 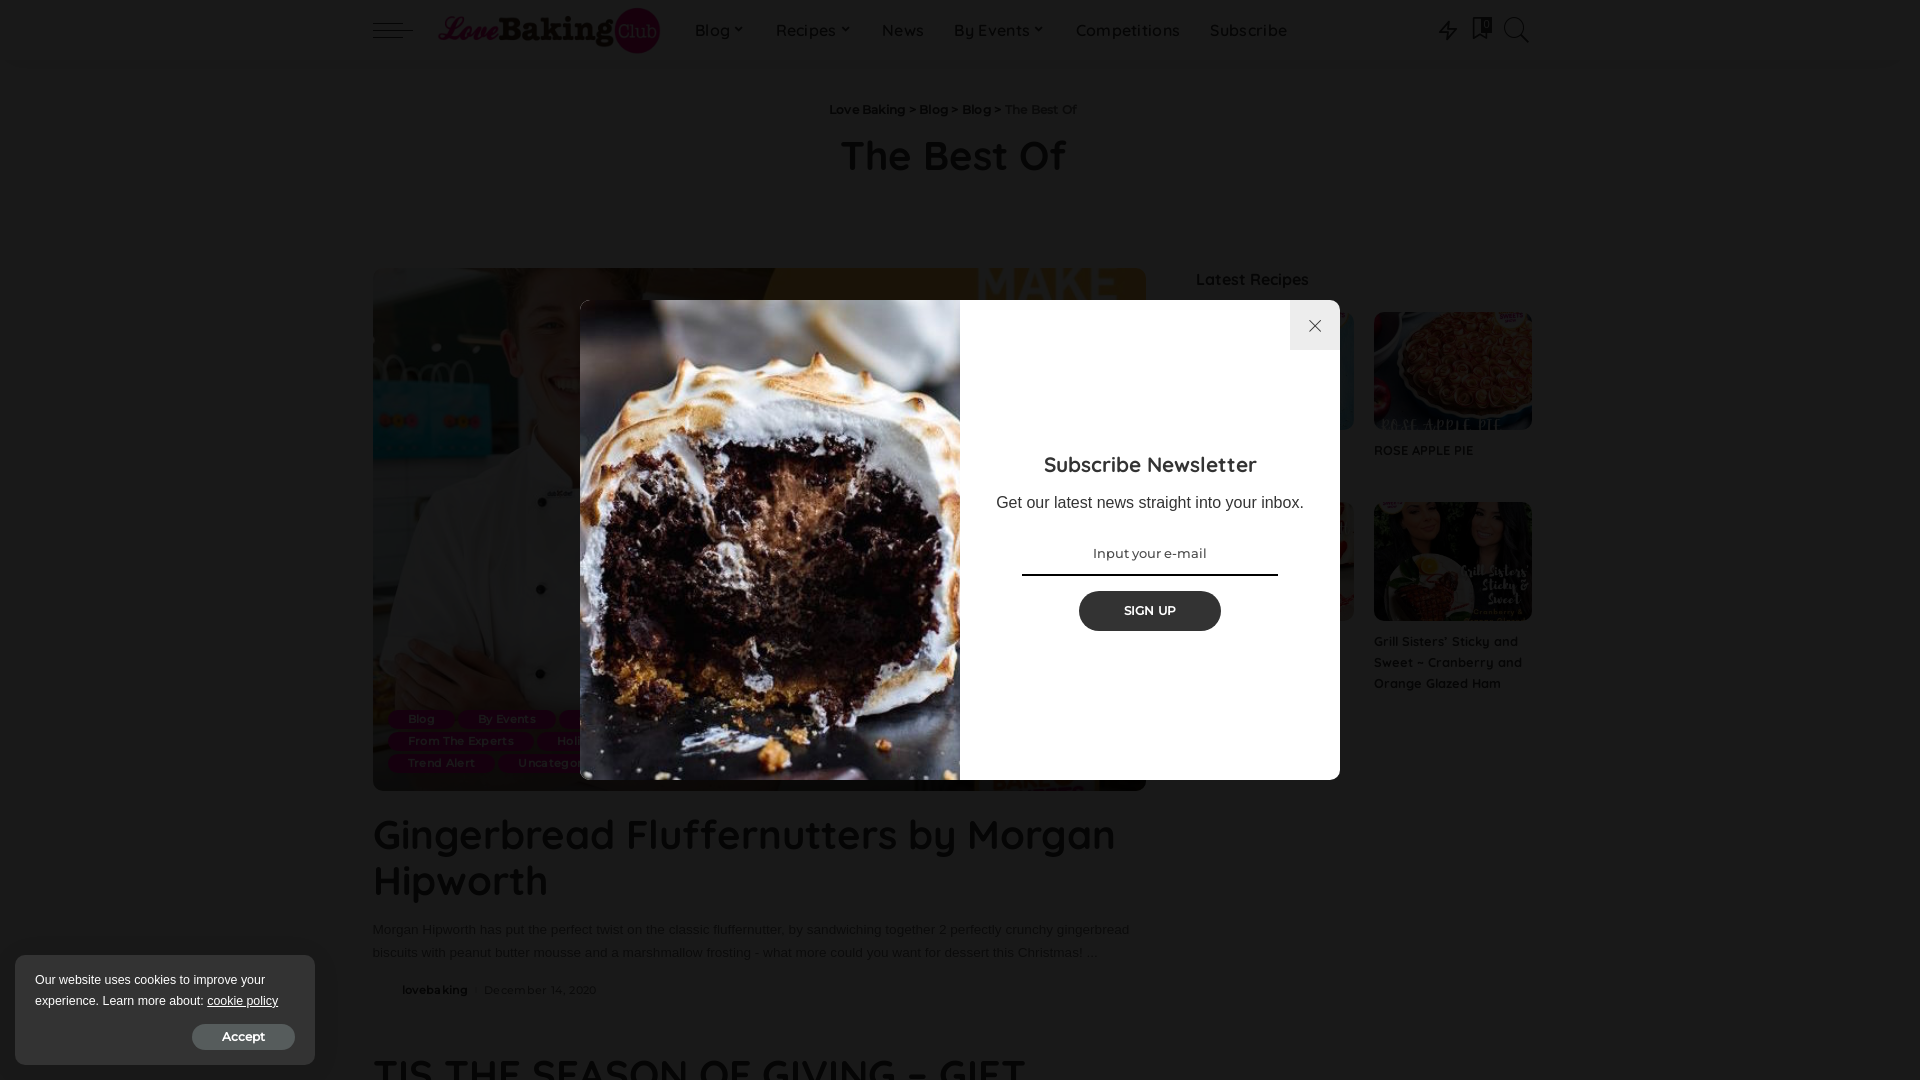 What do you see at coordinates (814, 30) in the screenshot?
I see `Recipes` at bounding box center [814, 30].